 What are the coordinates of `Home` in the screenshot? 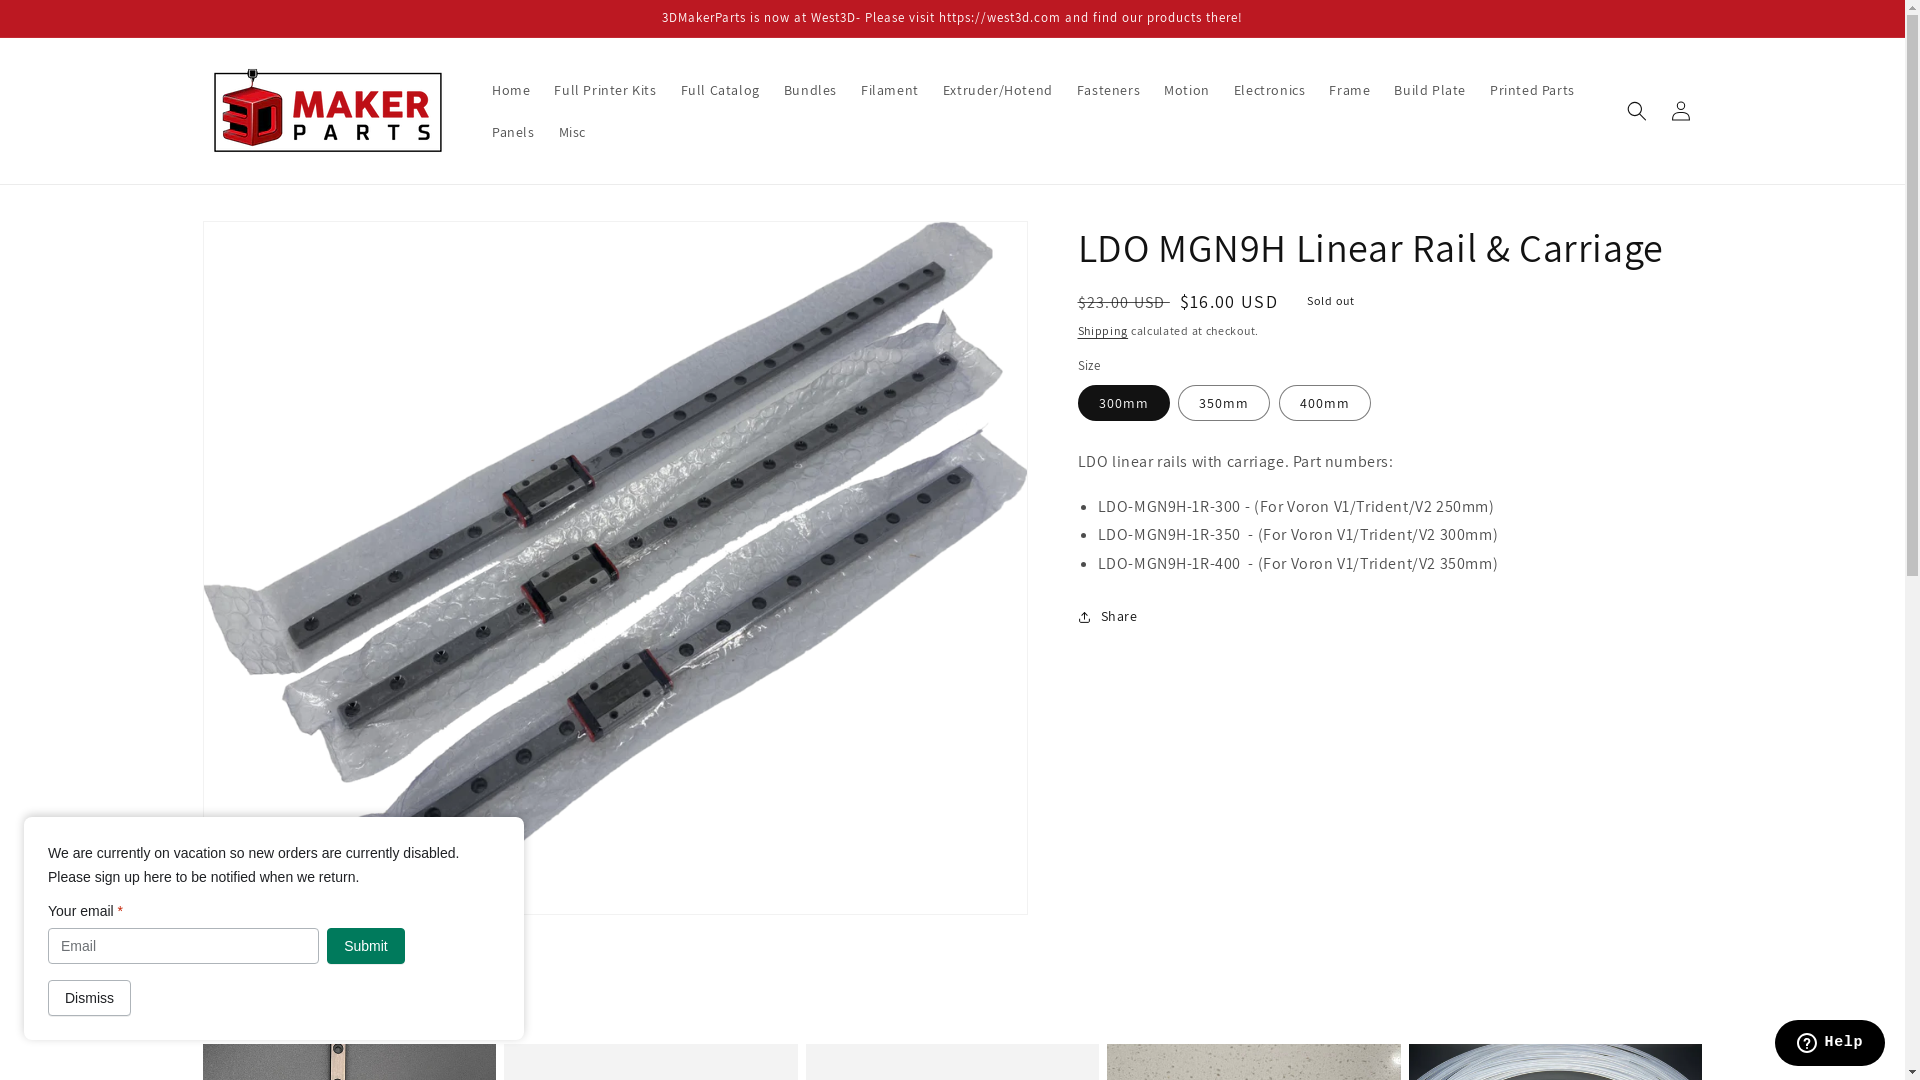 It's located at (511, 90).